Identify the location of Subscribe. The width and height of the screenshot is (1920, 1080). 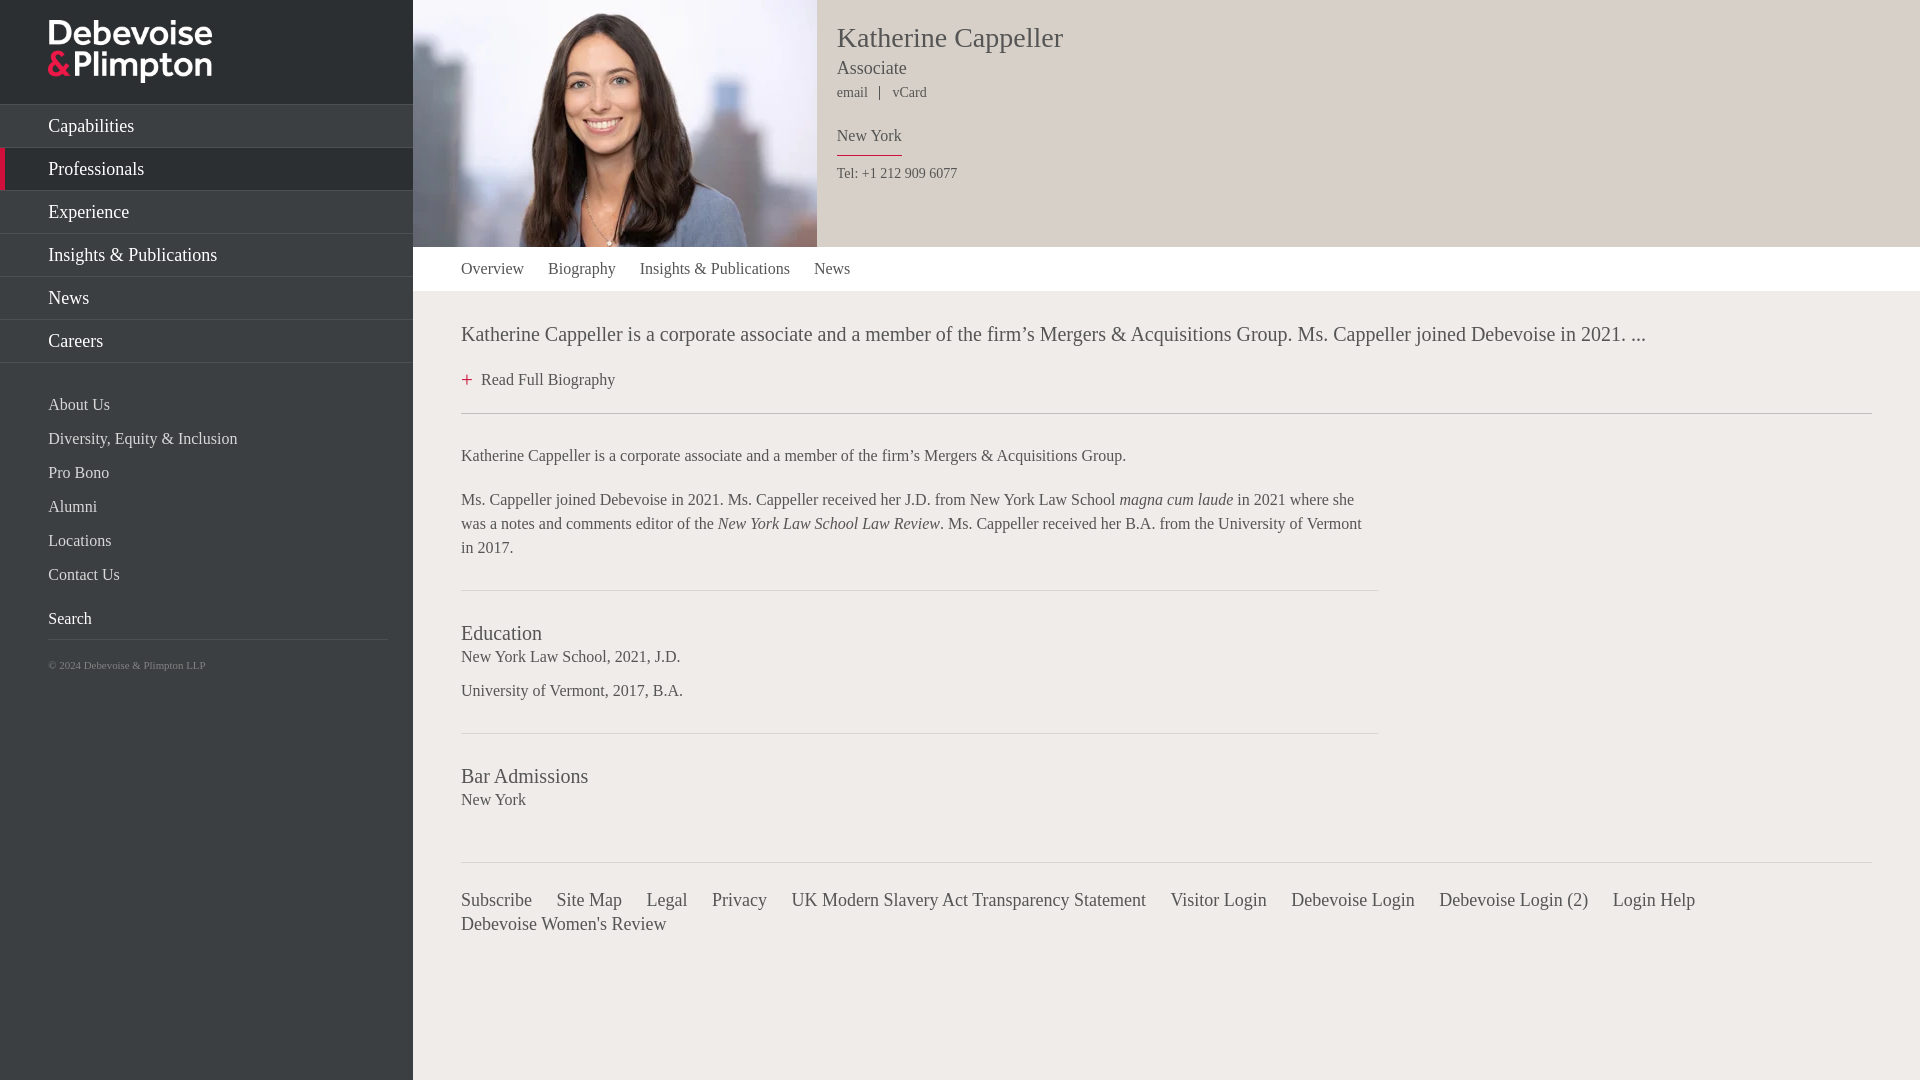
(496, 900).